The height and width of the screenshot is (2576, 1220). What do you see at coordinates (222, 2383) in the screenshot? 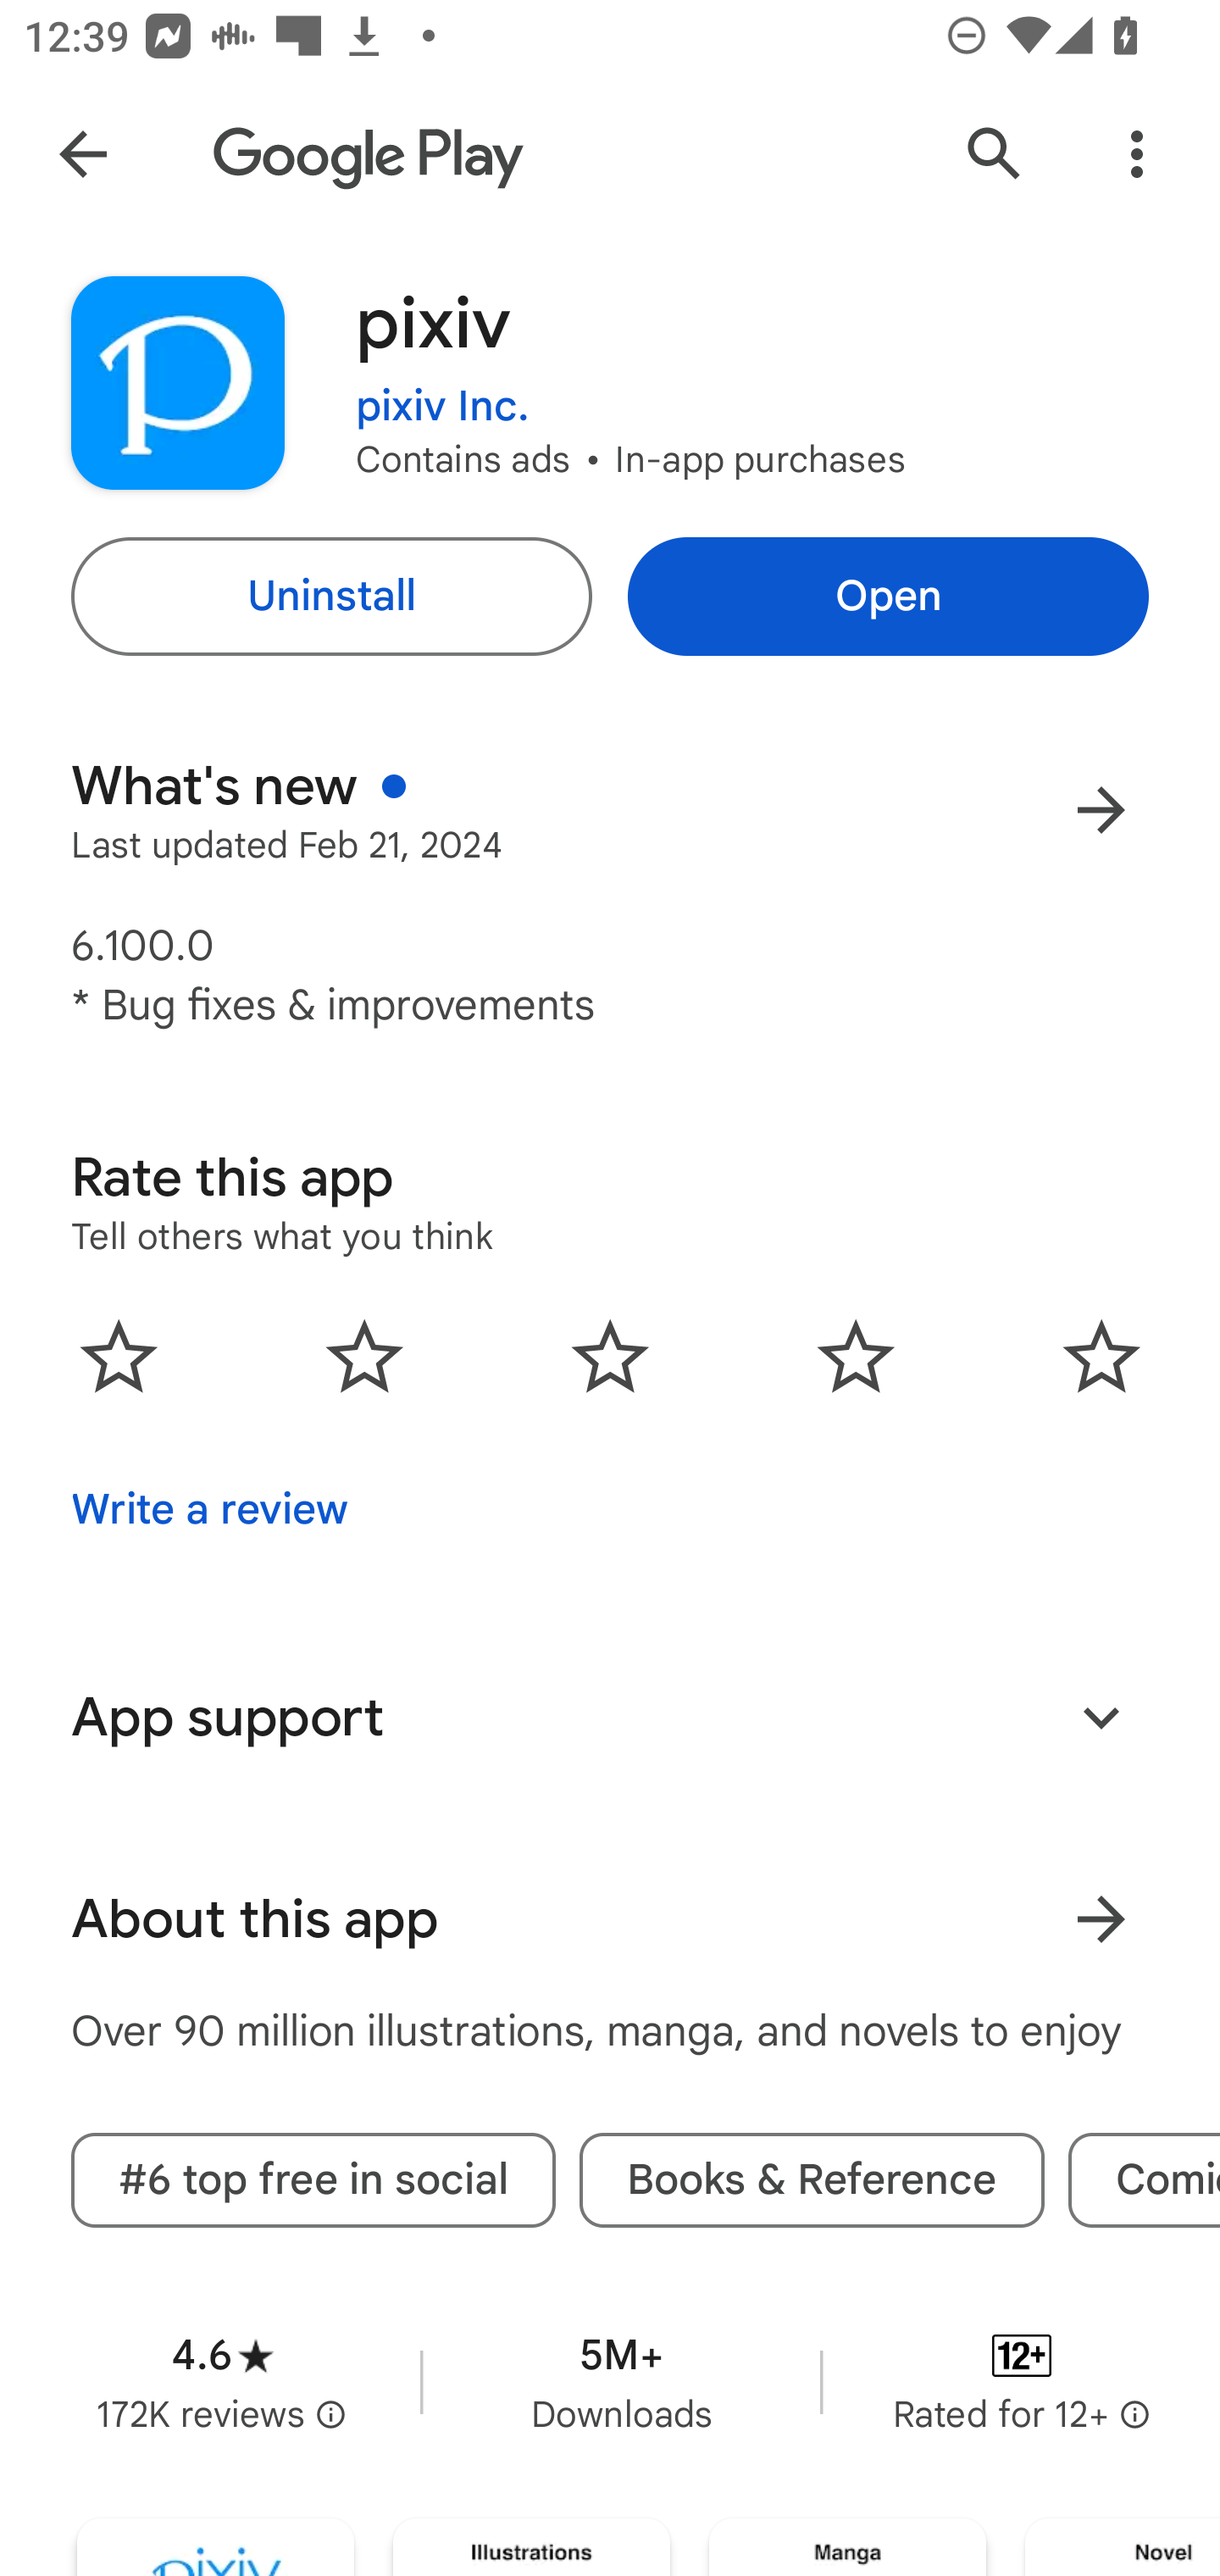
I see `Average rating 4.6 stars in 172 thousand reviews` at bounding box center [222, 2383].